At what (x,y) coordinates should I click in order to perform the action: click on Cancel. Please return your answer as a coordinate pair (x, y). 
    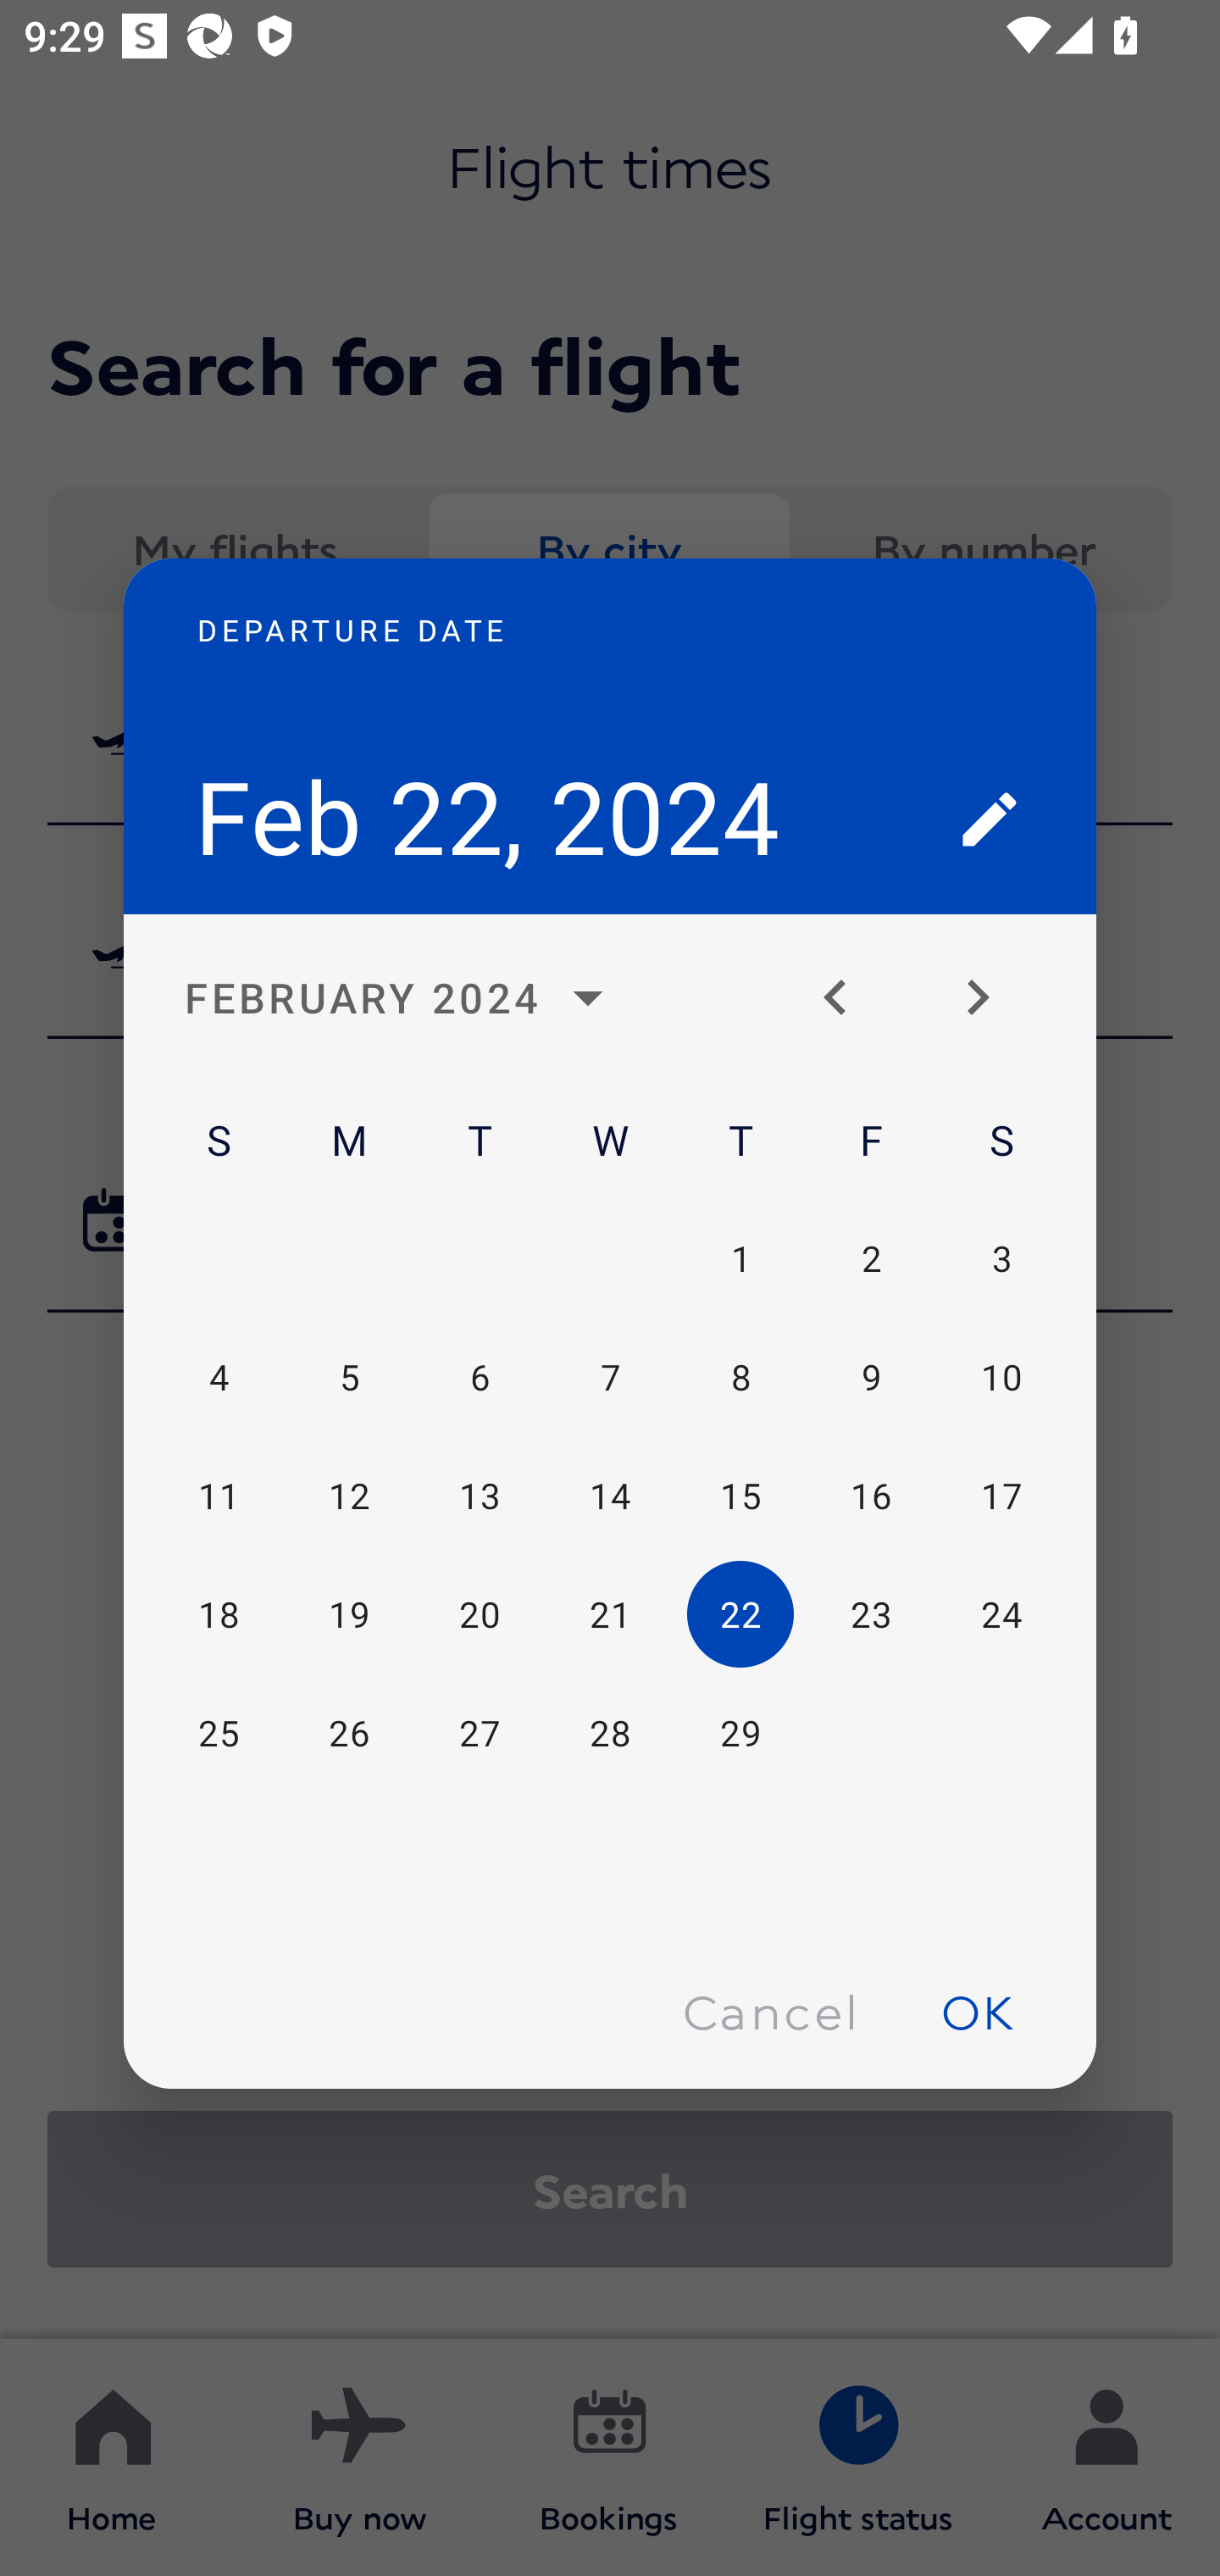
    Looking at the image, I should click on (769, 2012).